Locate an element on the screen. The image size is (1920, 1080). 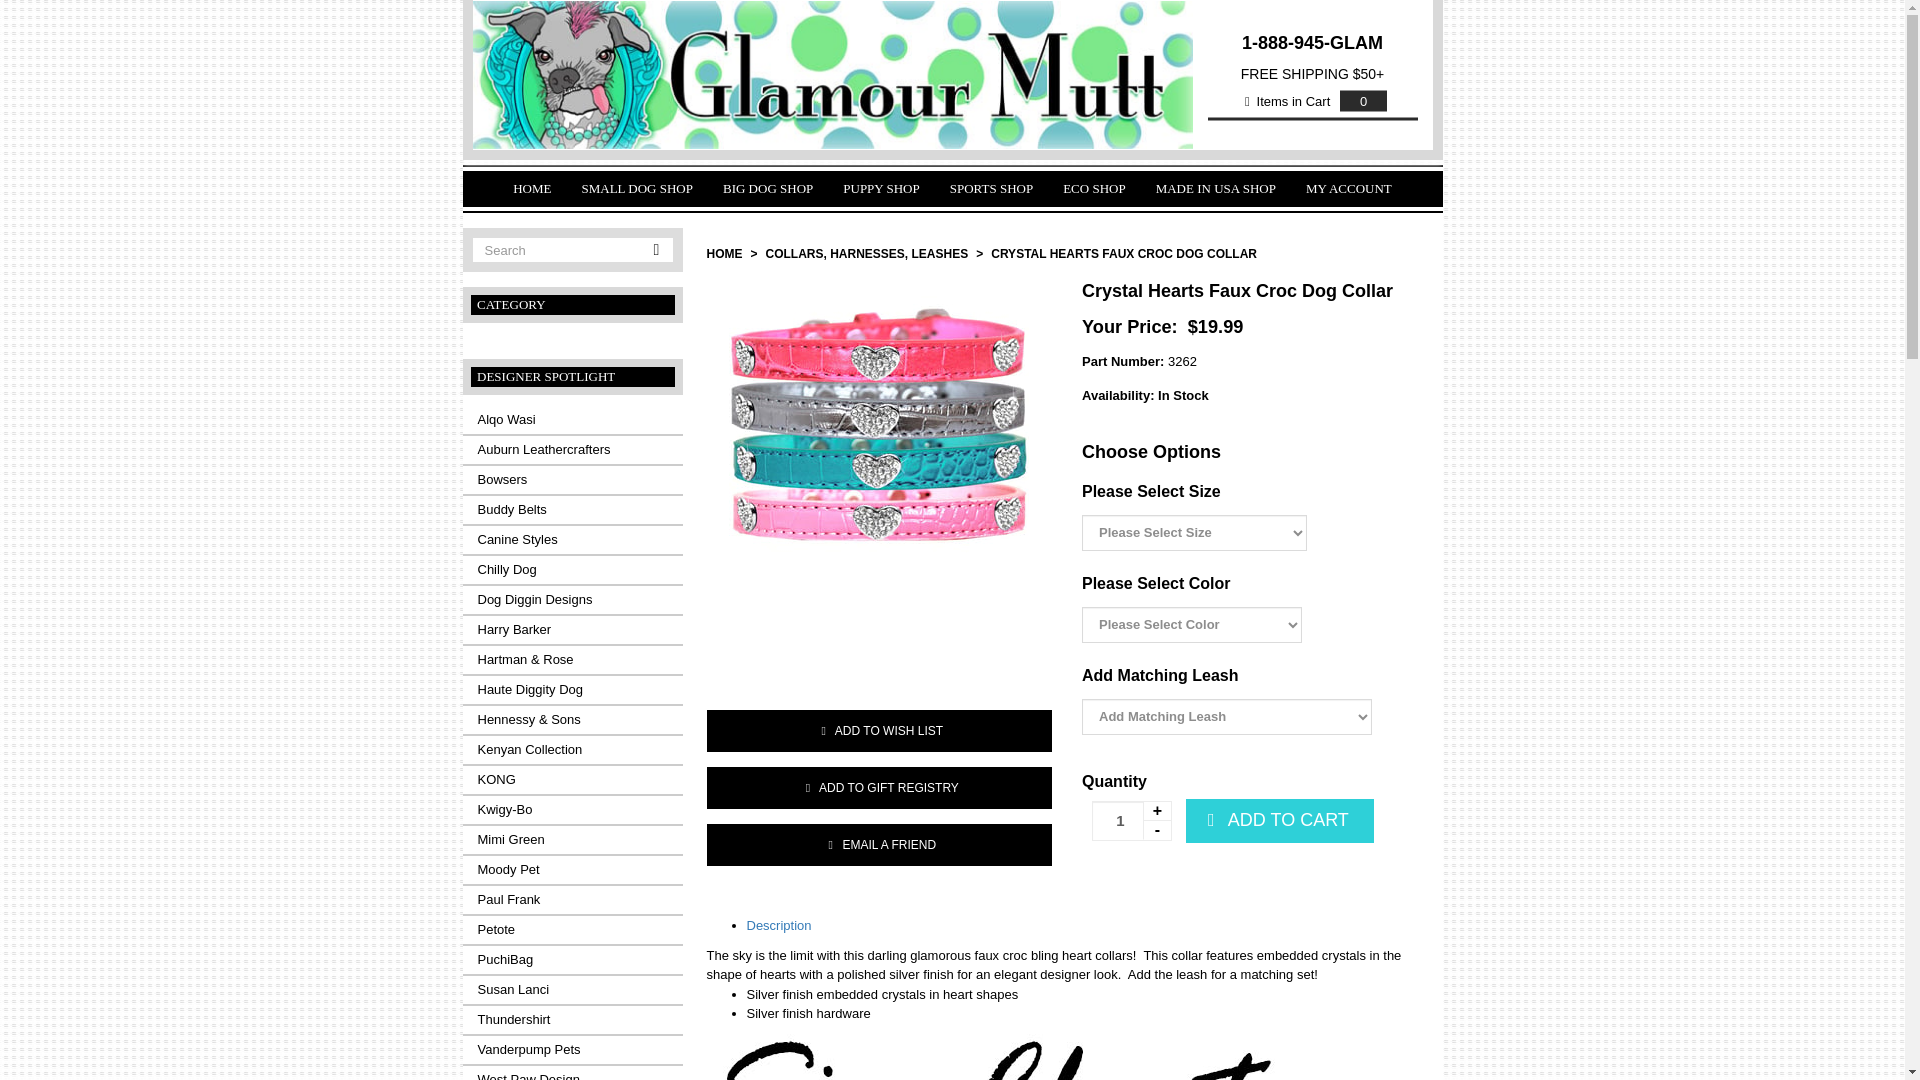
PuchiBag is located at coordinates (572, 960).